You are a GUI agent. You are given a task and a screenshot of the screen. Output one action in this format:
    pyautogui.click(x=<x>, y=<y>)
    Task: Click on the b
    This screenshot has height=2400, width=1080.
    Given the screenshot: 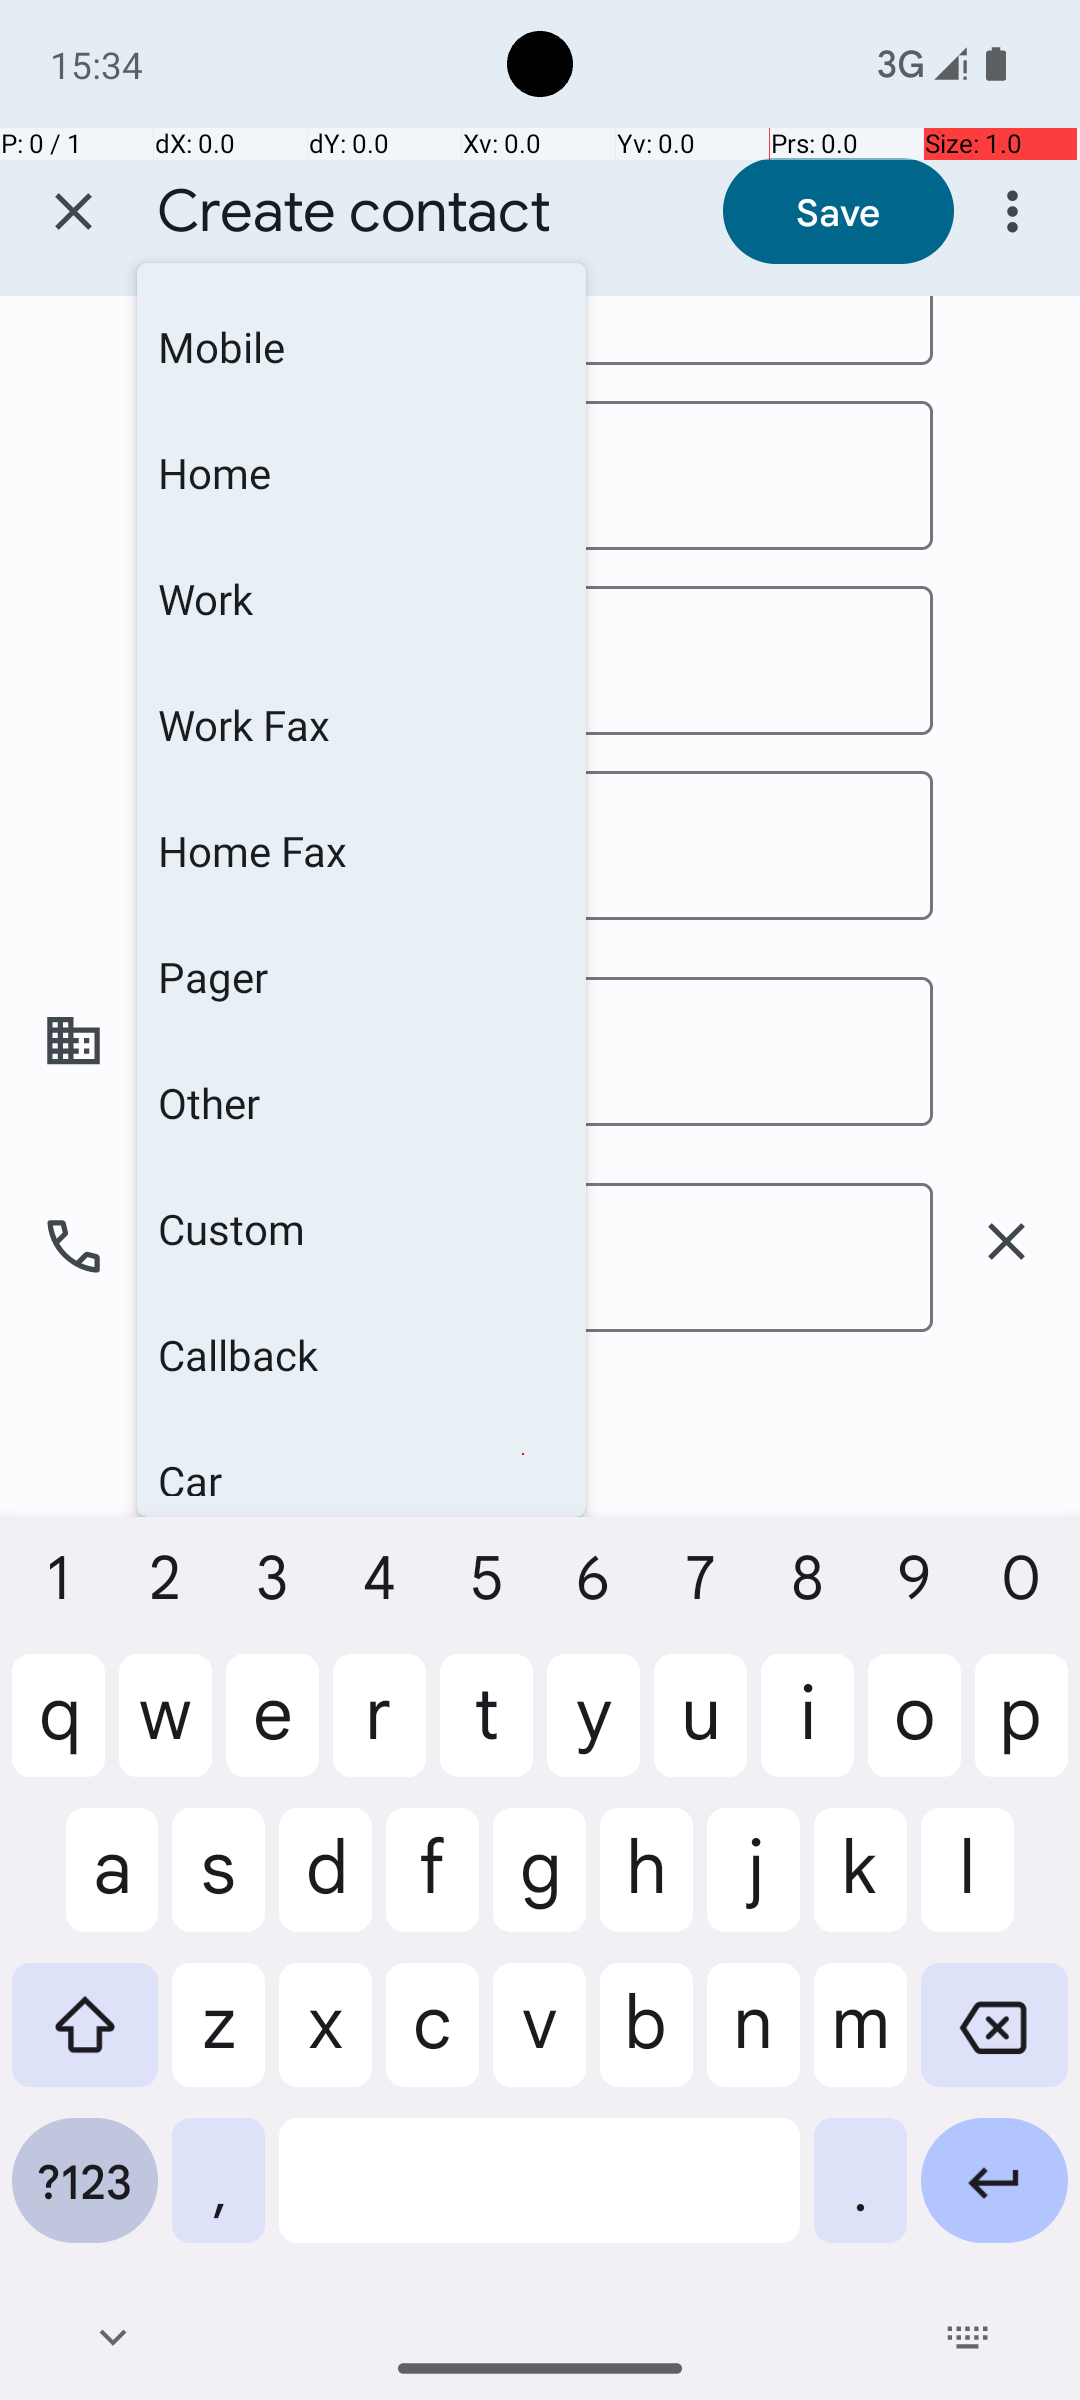 What is the action you would take?
    pyautogui.click(x=646, y=2040)
    